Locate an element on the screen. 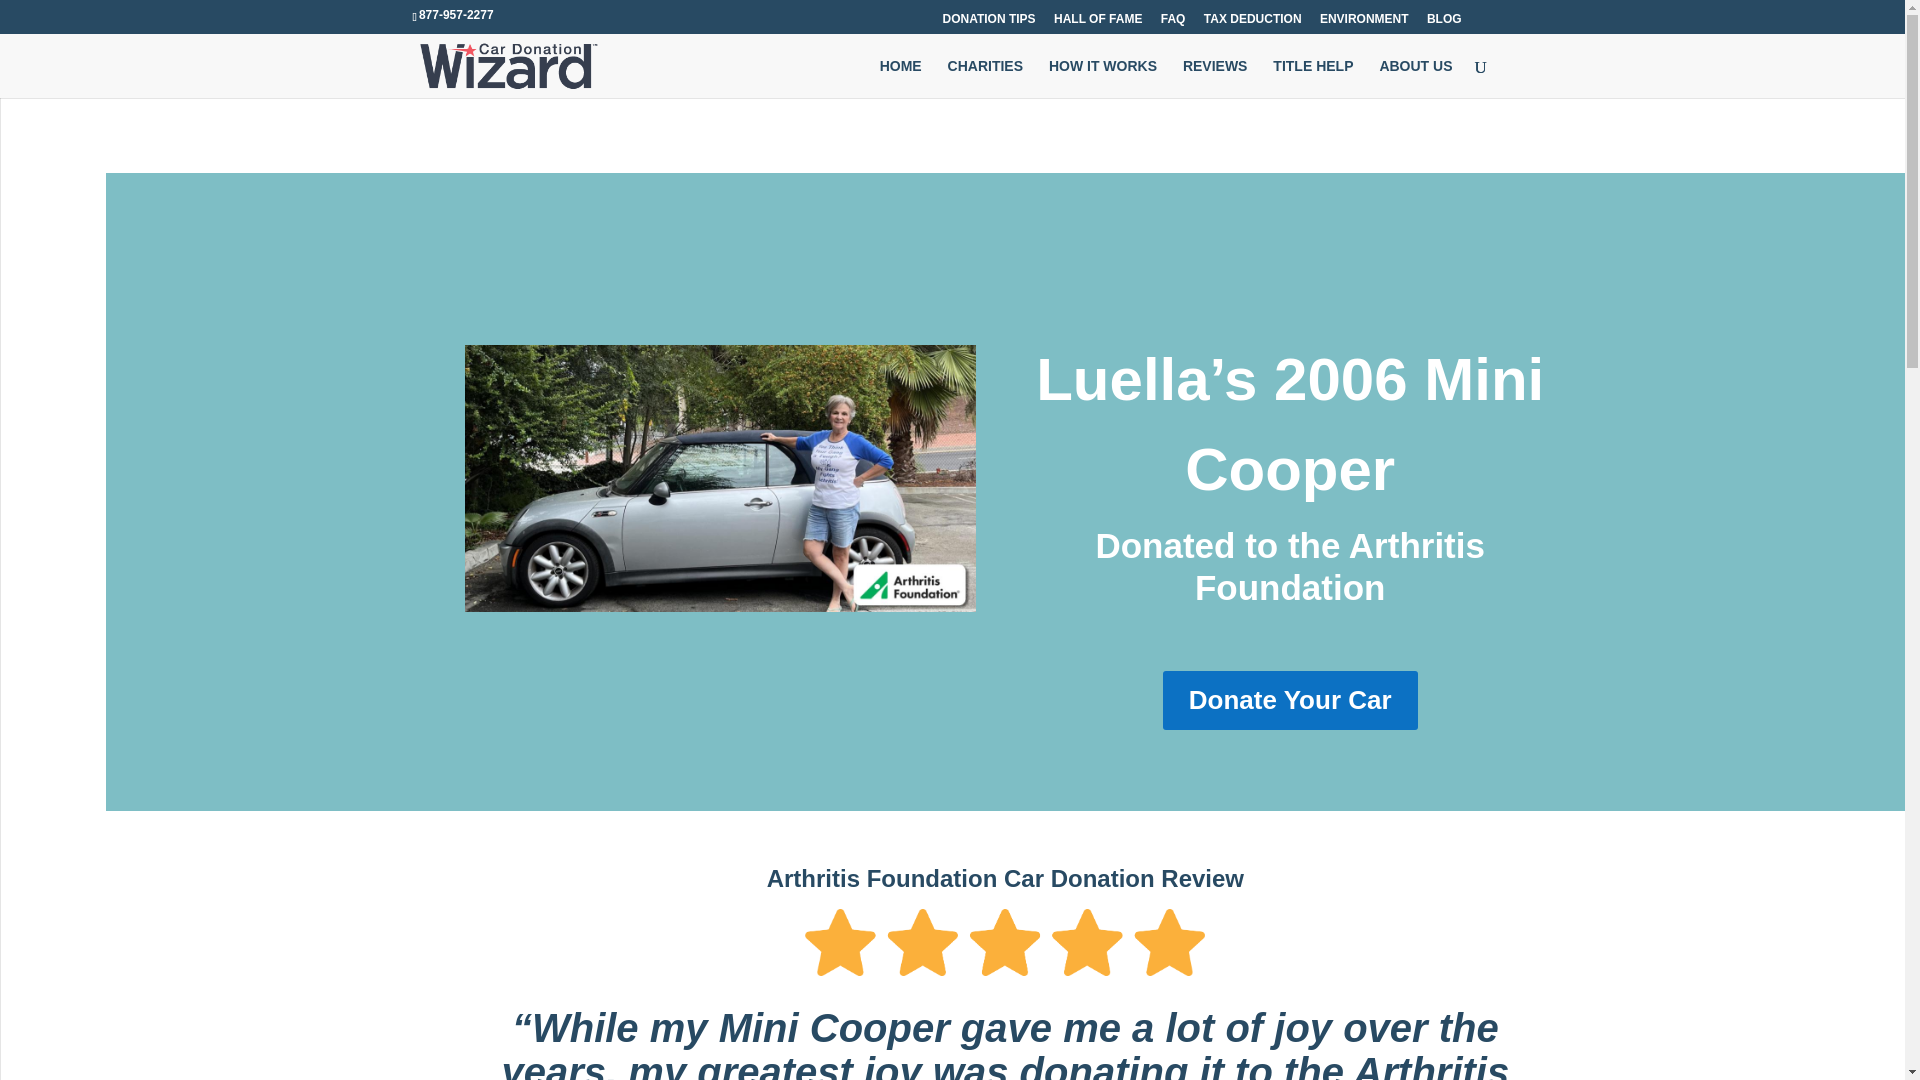 This screenshot has width=1920, height=1080. TAX DEDUCTION is located at coordinates (1252, 22).